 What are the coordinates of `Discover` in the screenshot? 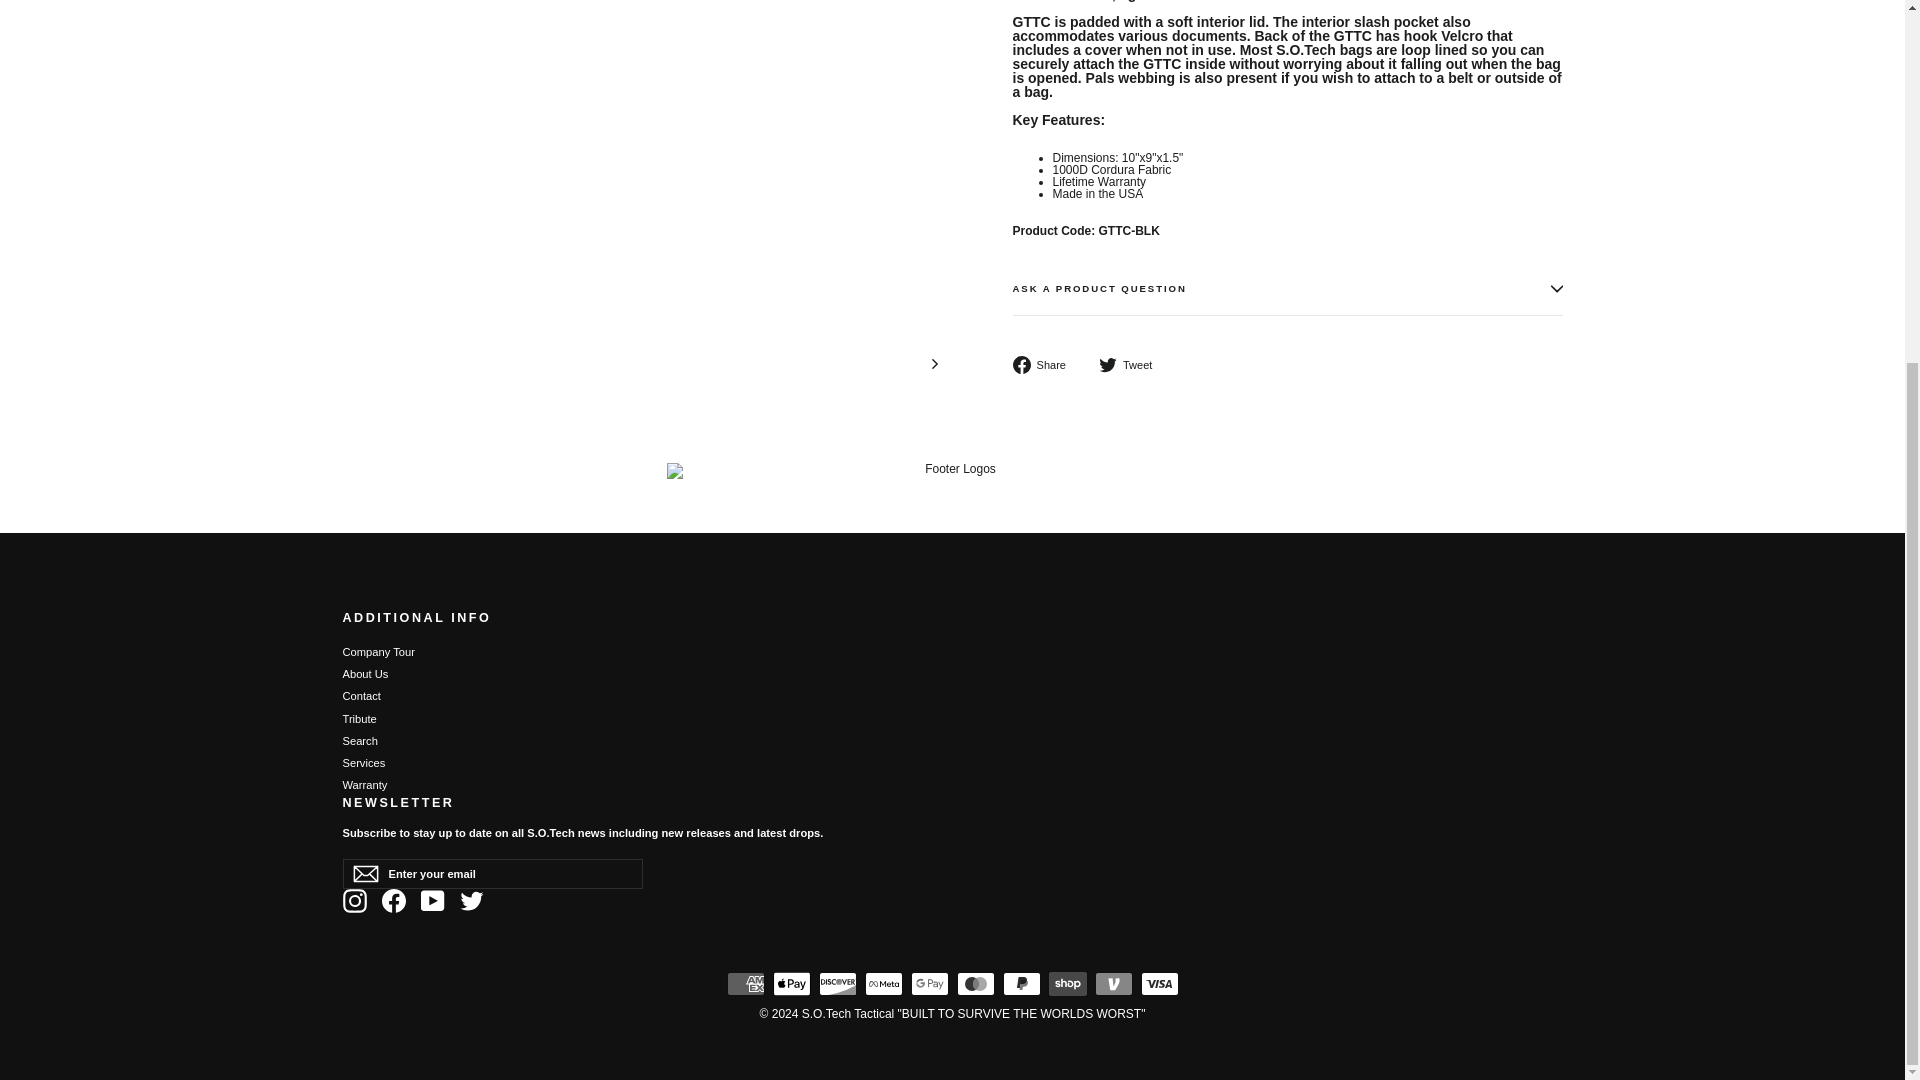 It's located at (836, 984).